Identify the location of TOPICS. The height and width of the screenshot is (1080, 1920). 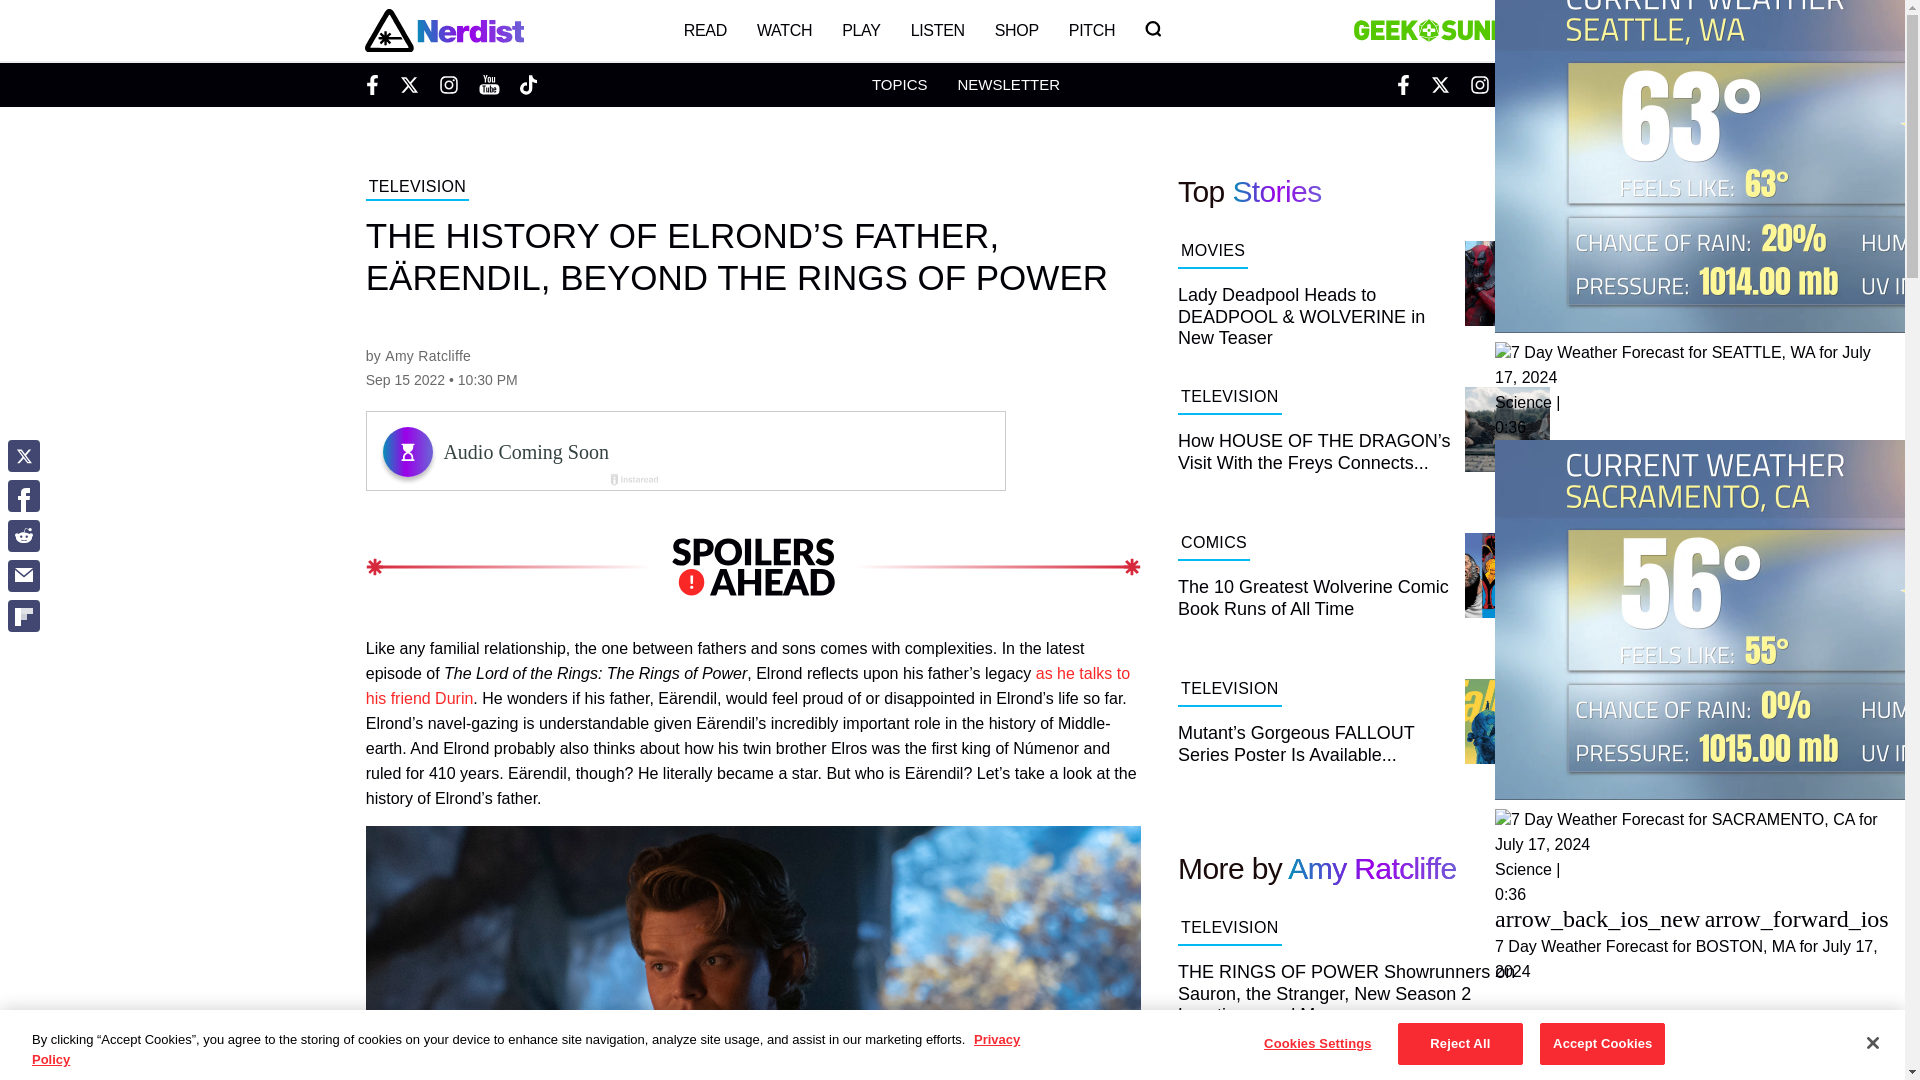
(899, 84).